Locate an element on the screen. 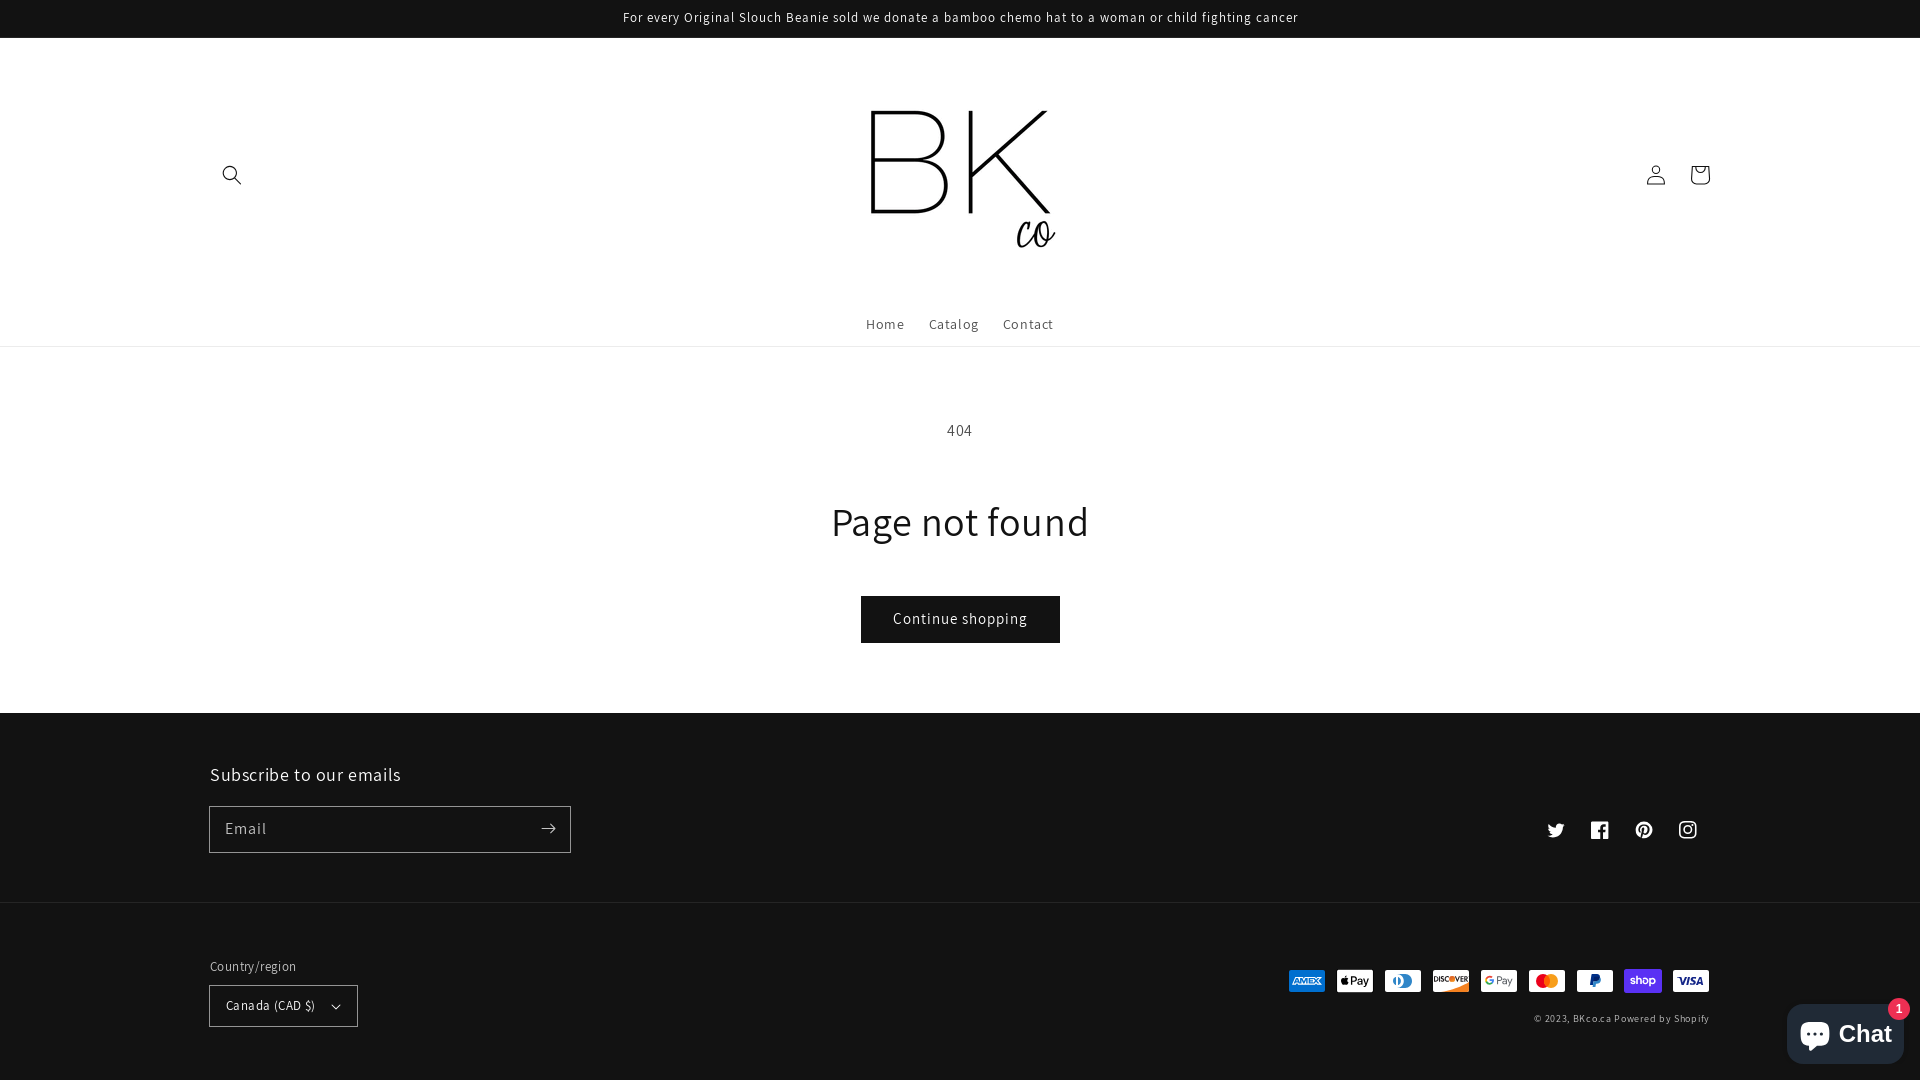 This screenshot has height=1080, width=1920. BKco.ca is located at coordinates (1592, 1018).